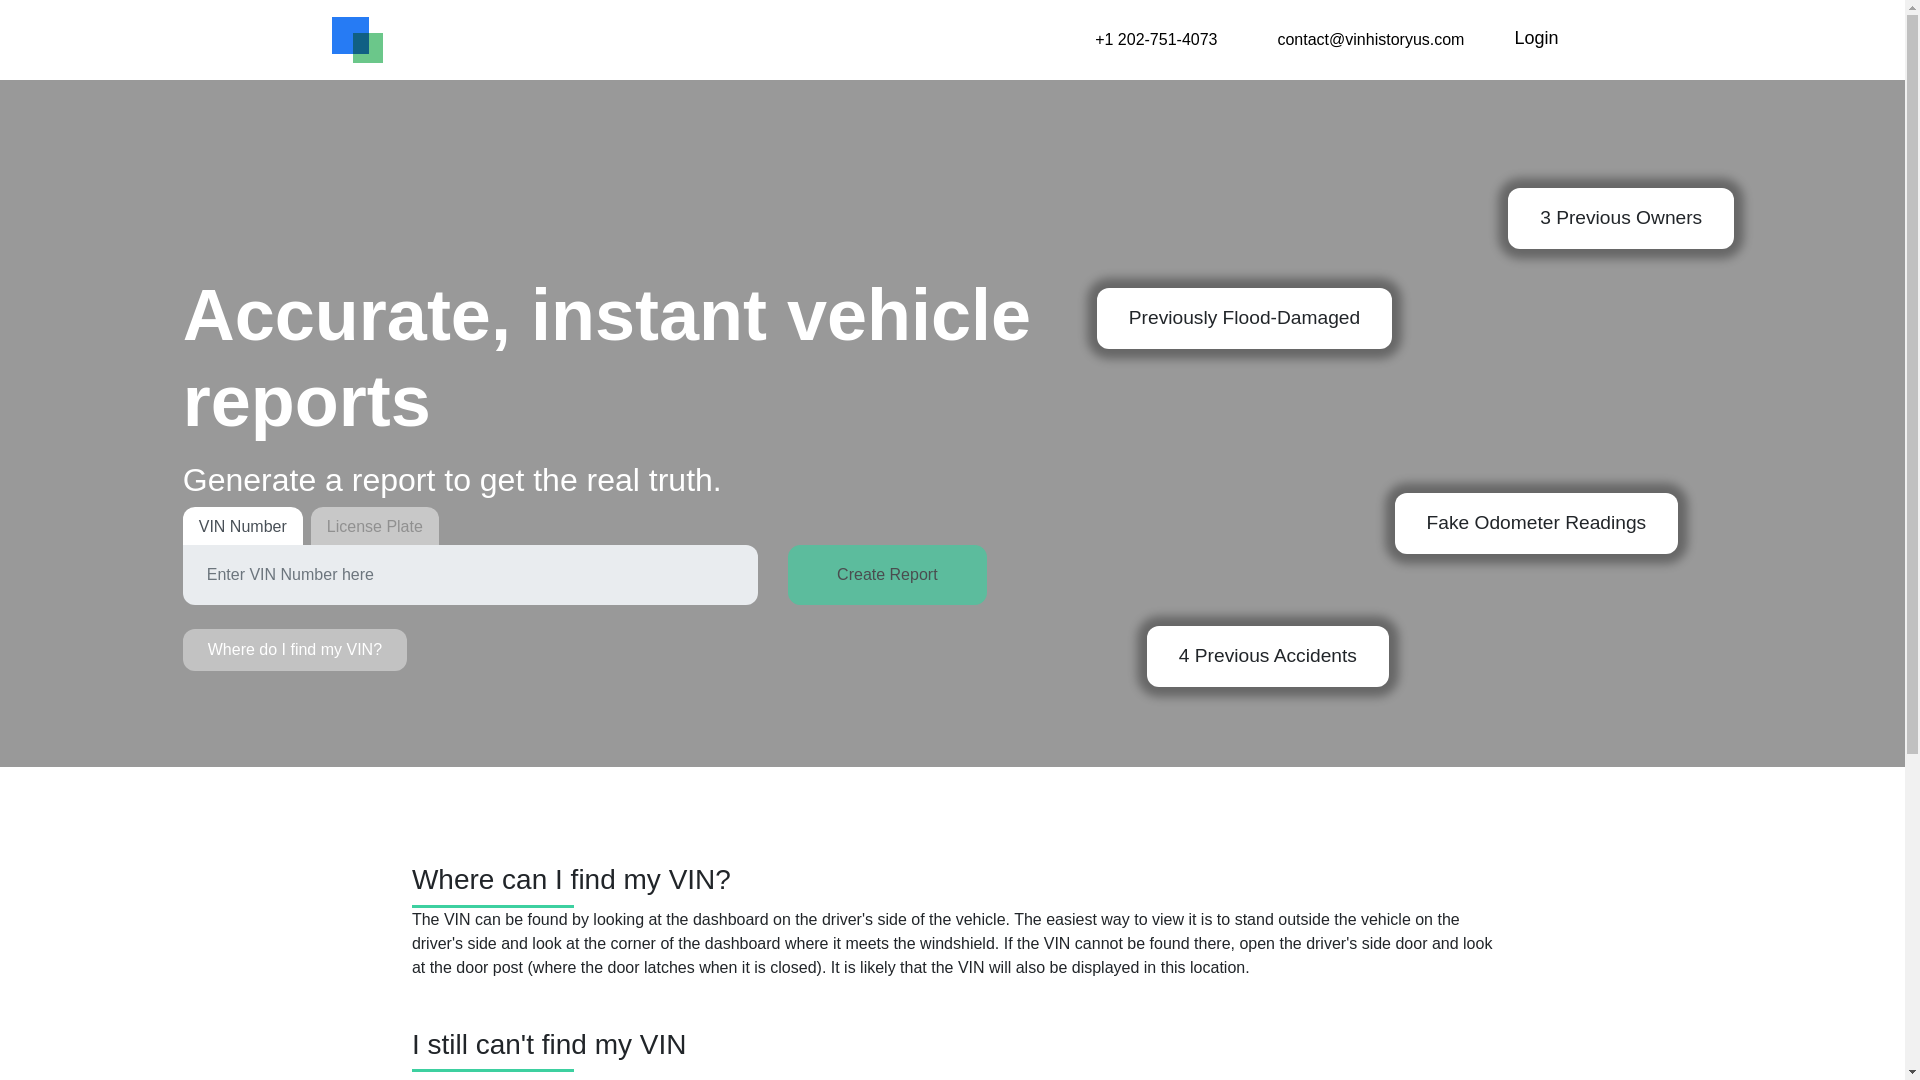 The height and width of the screenshot is (1080, 1920). Describe the element at coordinates (375, 526) in the screenshot. I see `License Plate` at that location.